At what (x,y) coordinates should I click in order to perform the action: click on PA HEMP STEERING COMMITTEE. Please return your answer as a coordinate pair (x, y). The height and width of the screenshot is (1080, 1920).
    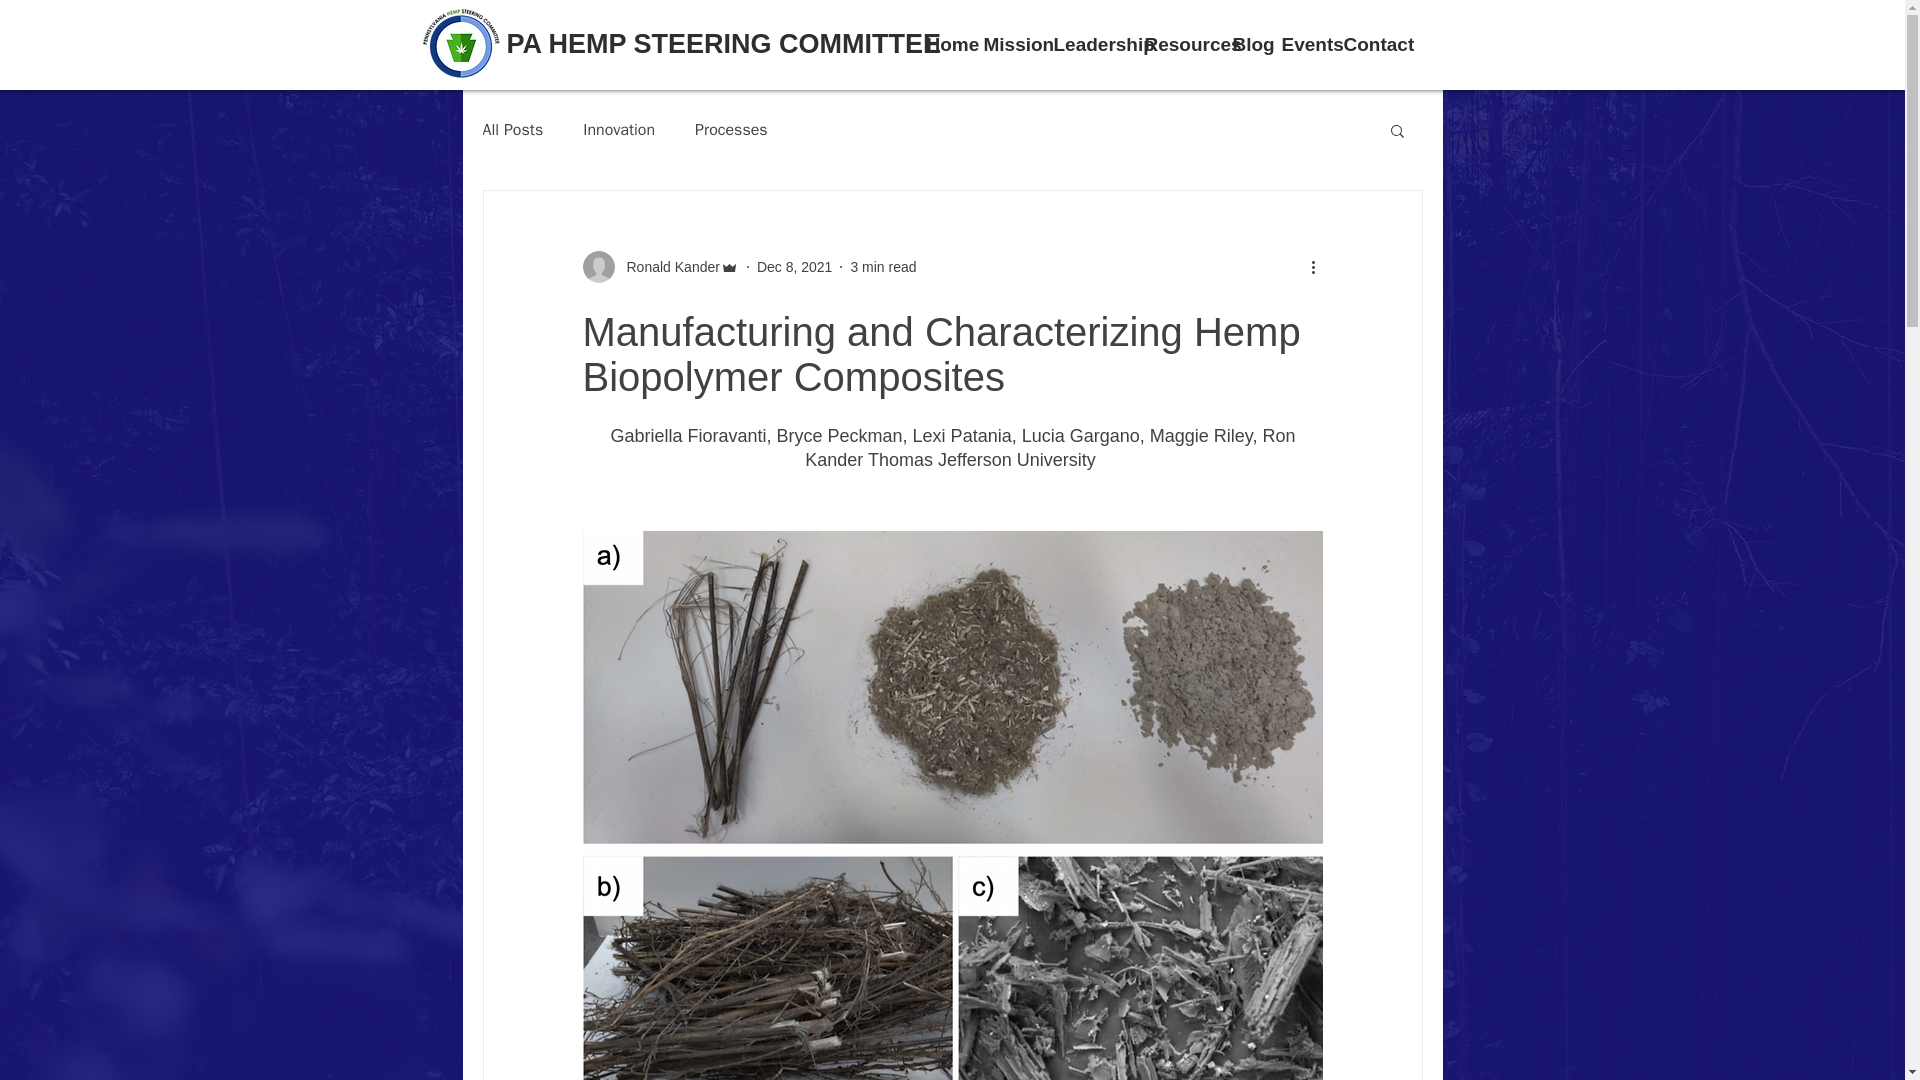
    Looking at the image, I should click on (723, 44).